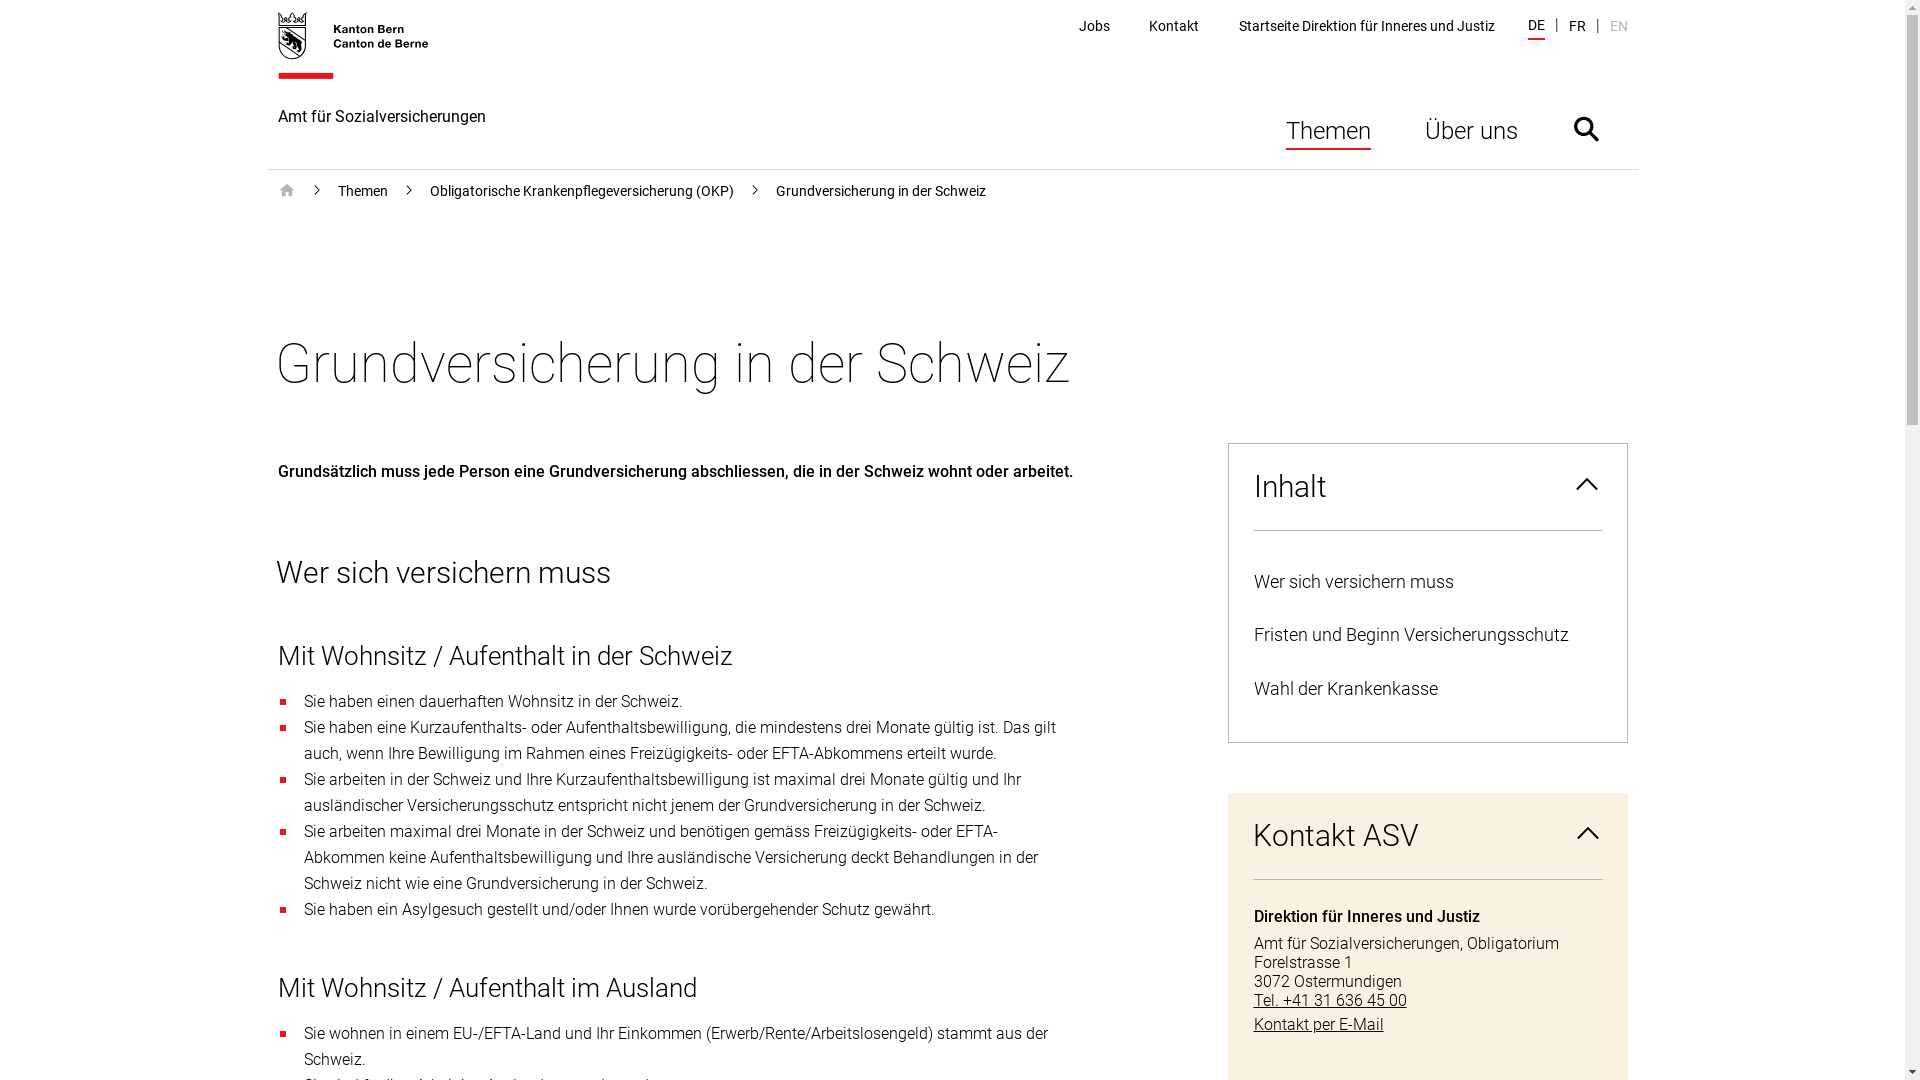 Image resolution: width=1920 pixels, height=1080 pixels. Describe the element at coordinates (1427, 582) in the screenshot. I see `Wer sich versichern muss` at that location.